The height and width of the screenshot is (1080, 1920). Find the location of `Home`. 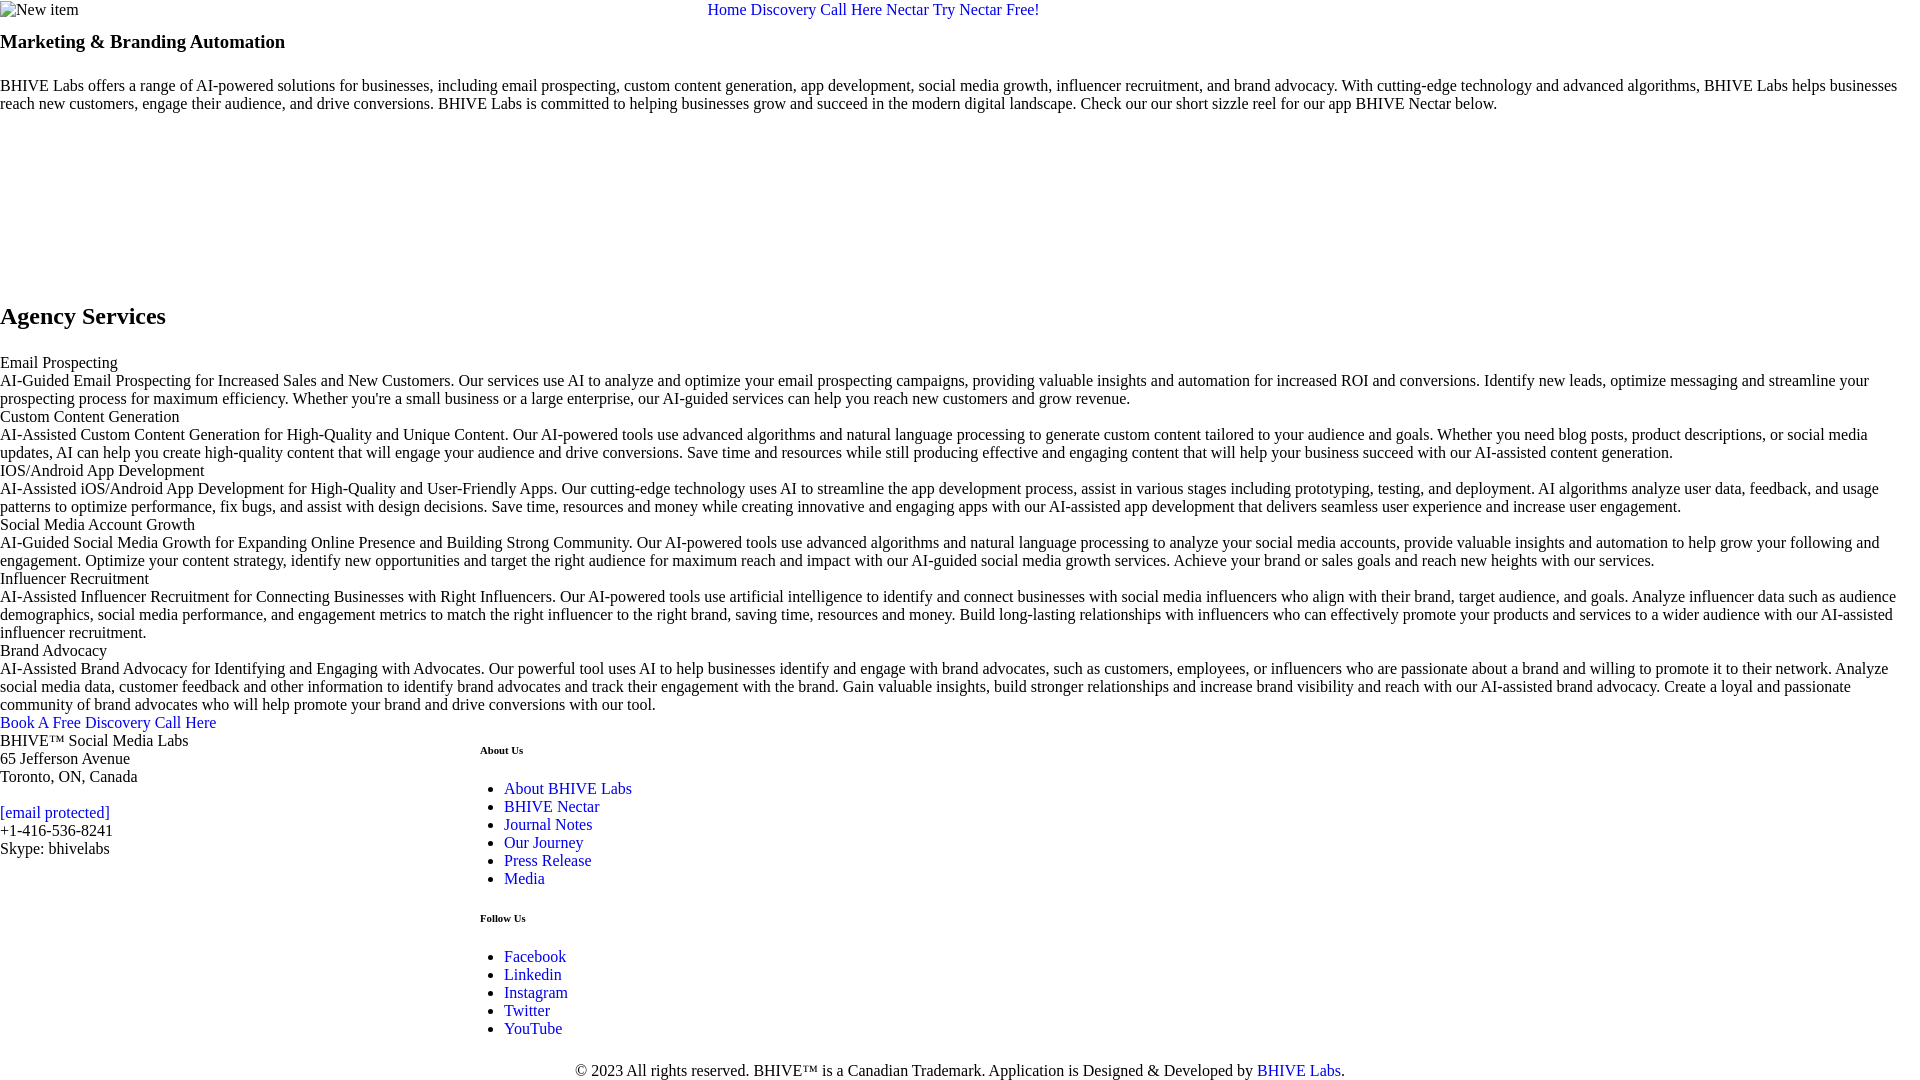

Home is located at coordinates (726, 10).